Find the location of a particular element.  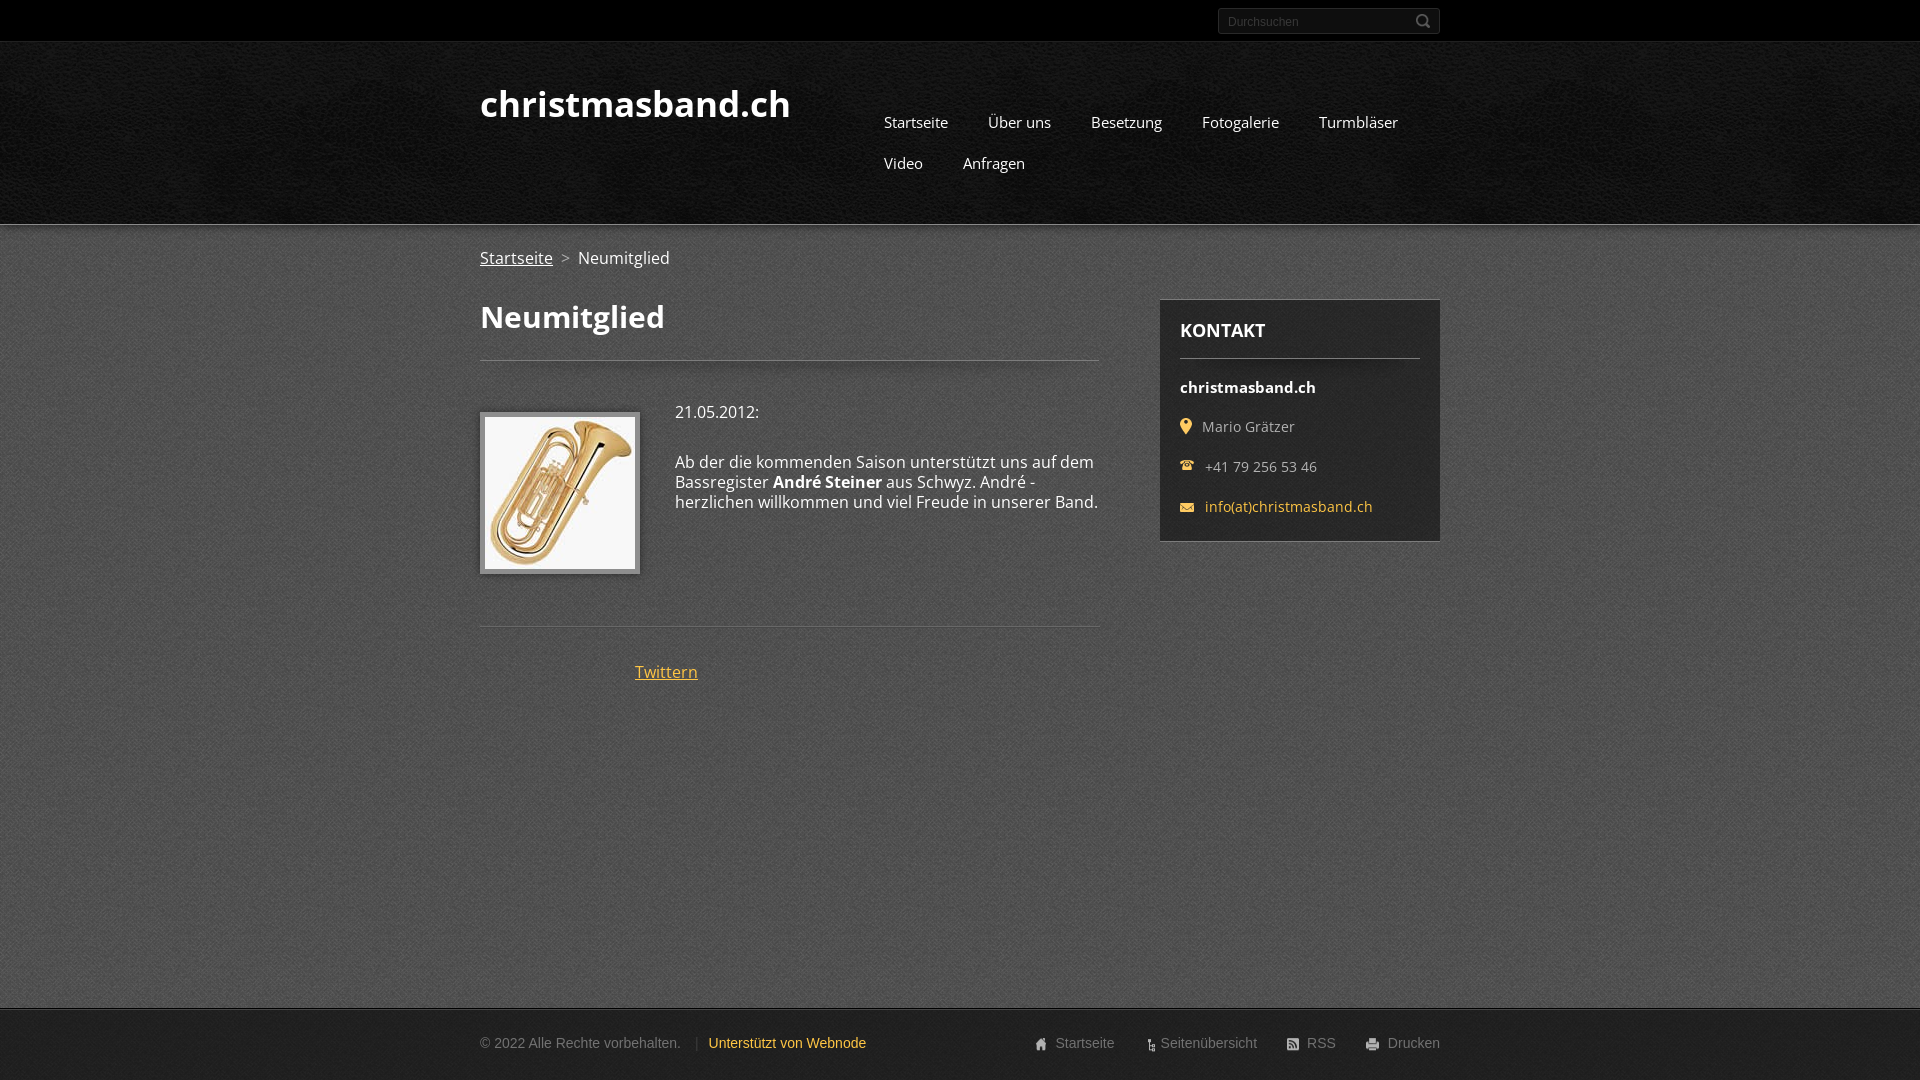

info(at)christmasband.ch is located at coordinates (1289, 506).